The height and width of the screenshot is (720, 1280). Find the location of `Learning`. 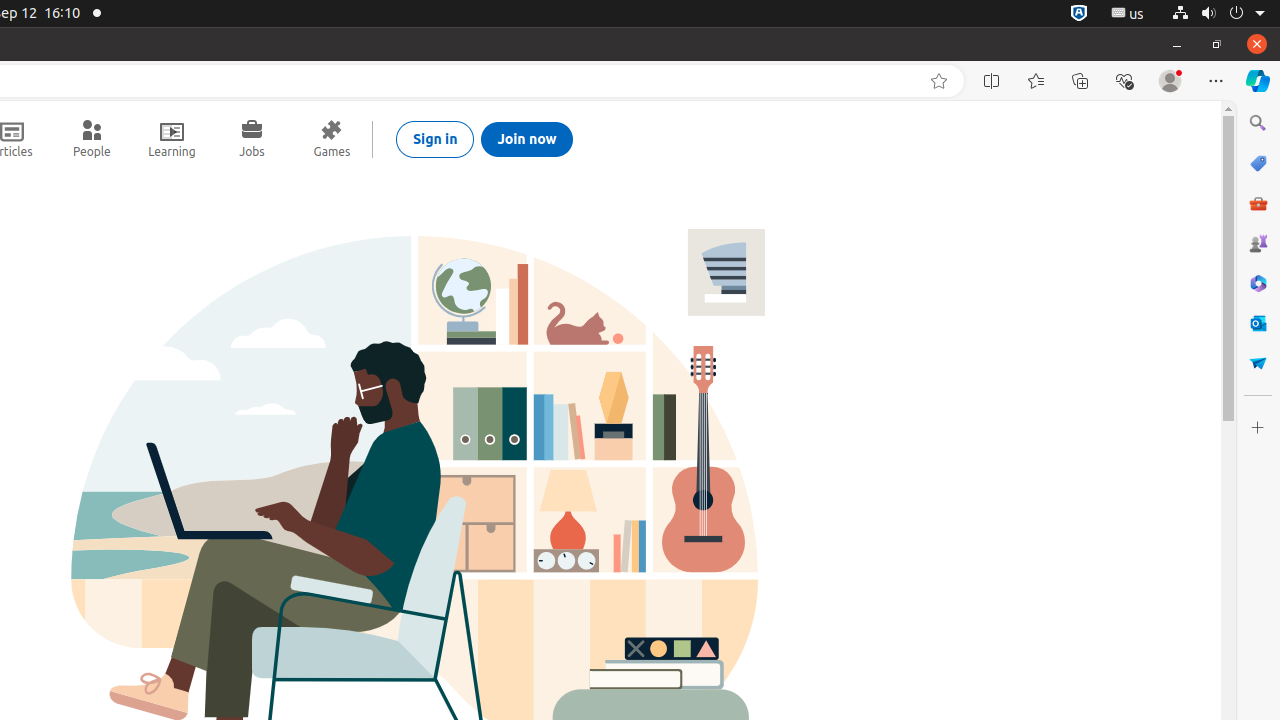

Learning is located at coordinates (172, 139).